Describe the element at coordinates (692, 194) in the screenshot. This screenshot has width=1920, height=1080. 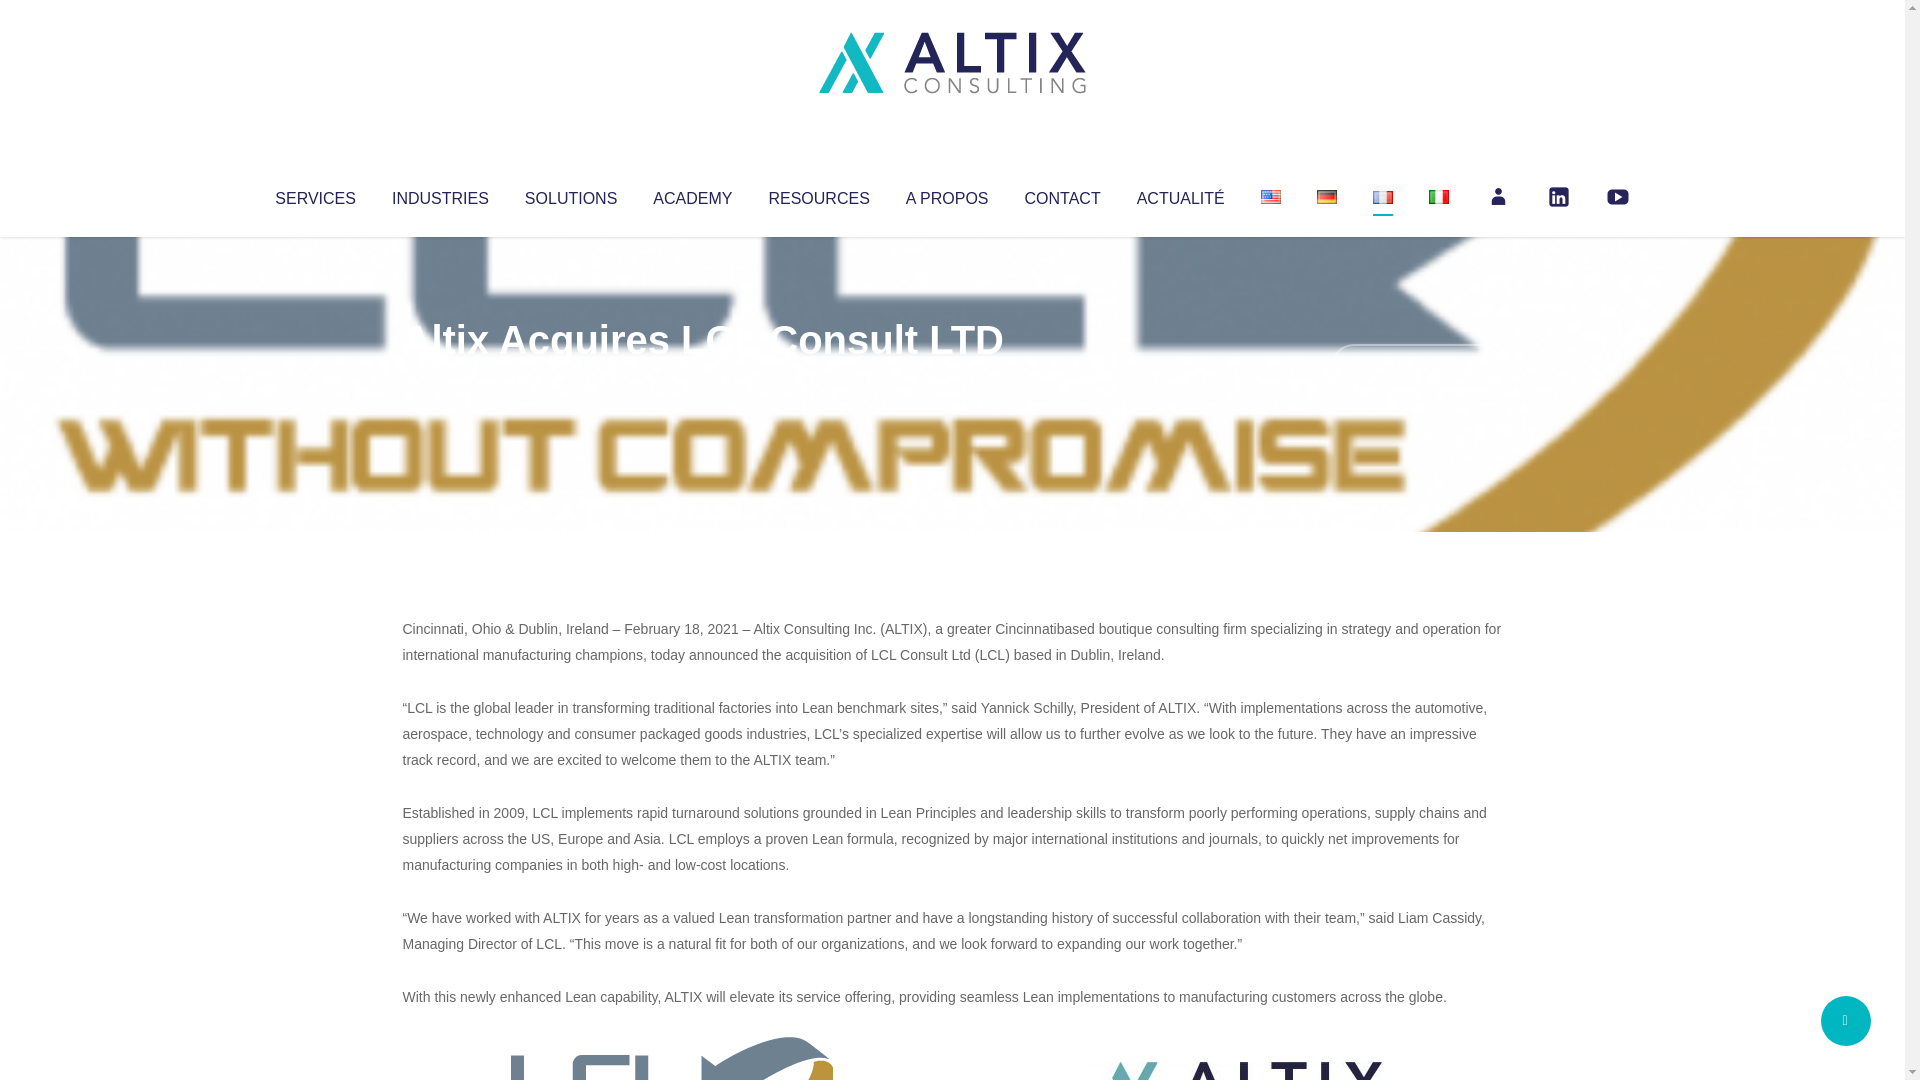
I see `ACADEMY` at that location.